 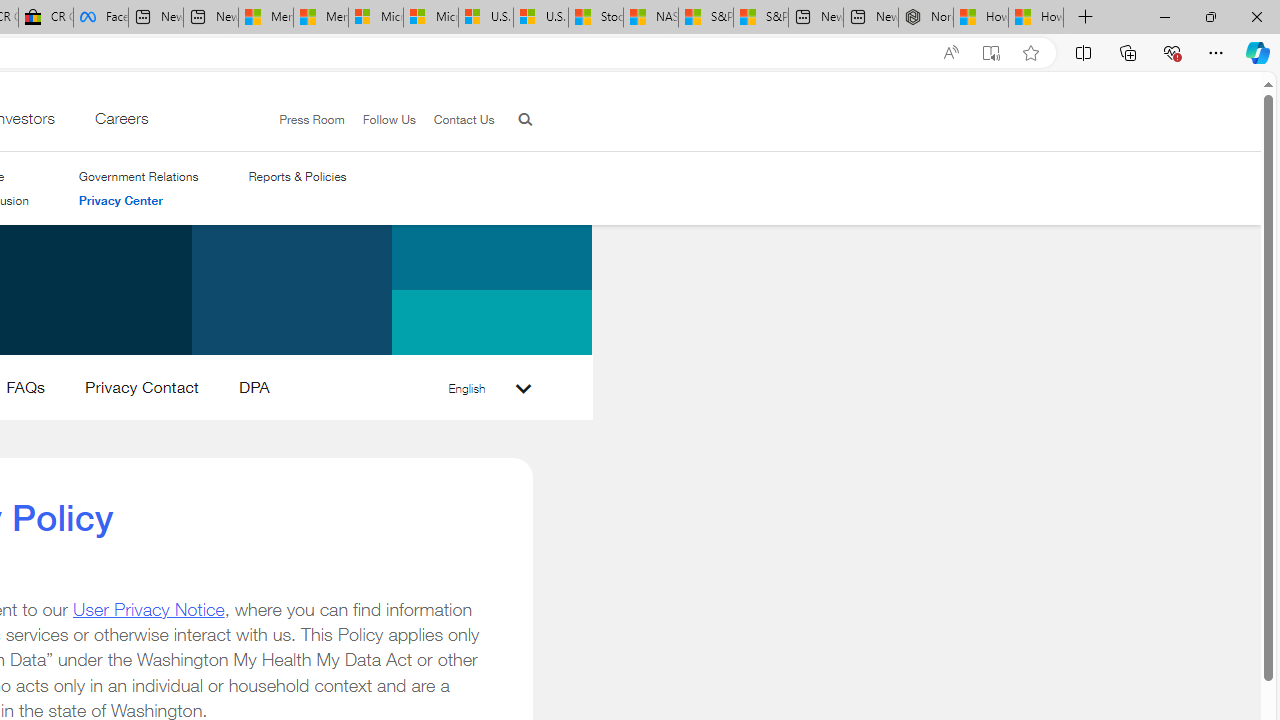 I want to click on Privacy Center, so click(x=120, y=200).